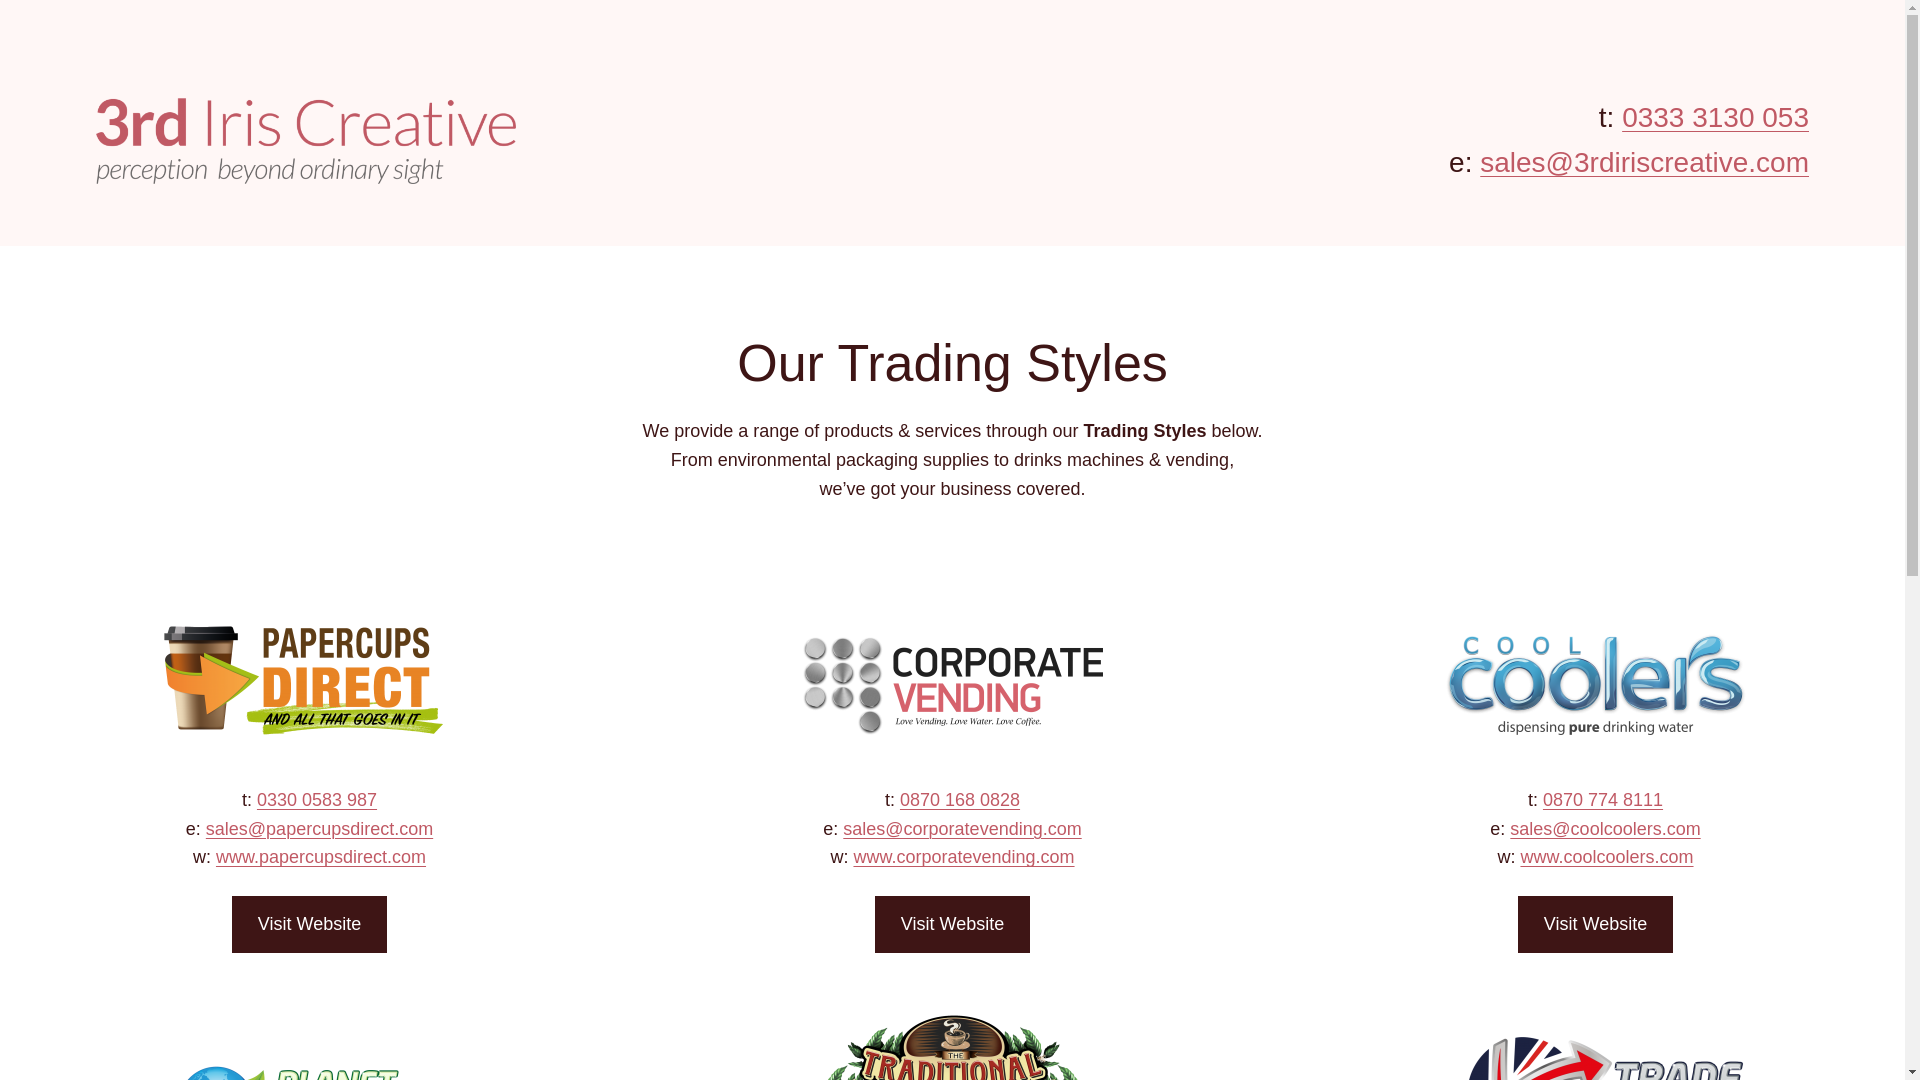 The height and width of the screenshot is (1080, 1920). What do you see at coordinates (321, 857) in the screenshot?
I see `www.papercupsdirect.com` at bounding box center [321, 857].